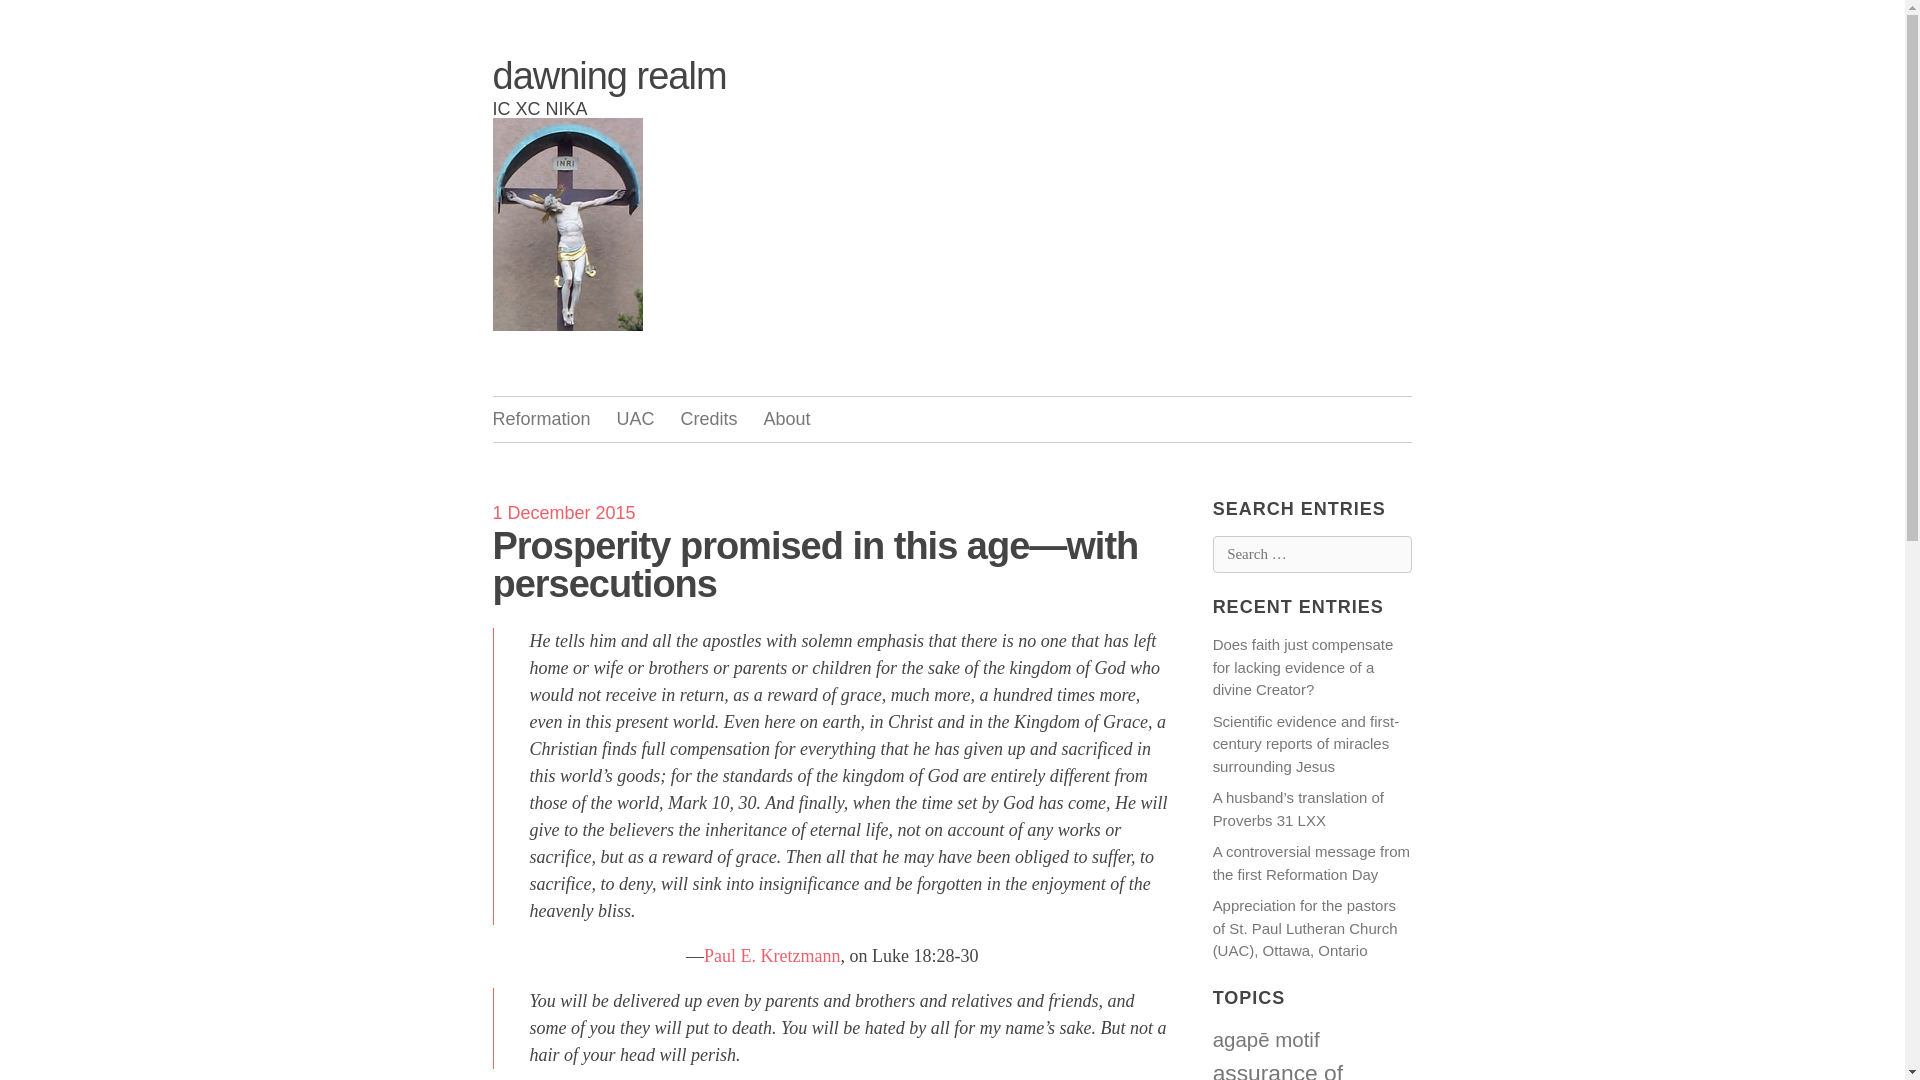 The image size is (1920, 1080). Describe the element at coordinates (563, 512) in the screenshot. I see `1 December 2015` at that location.